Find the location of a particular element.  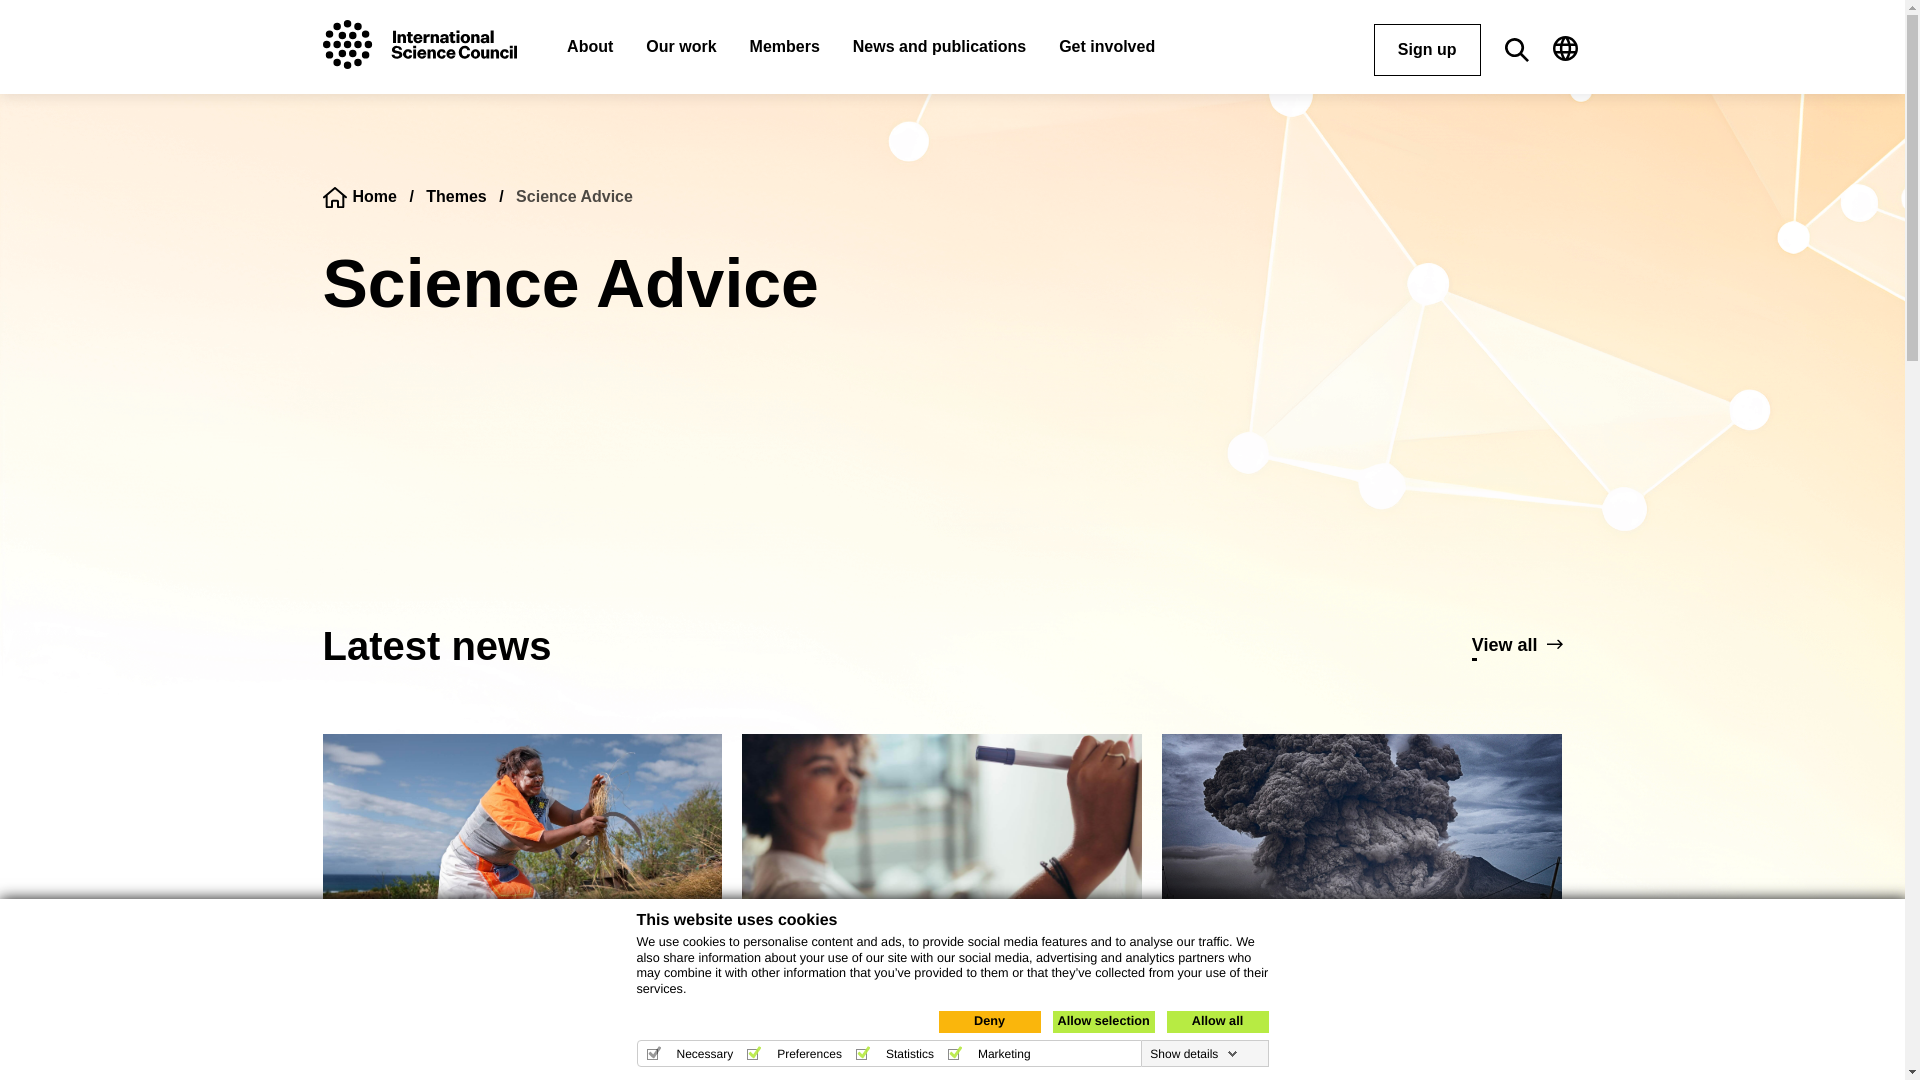

Allow selection is located at coordinates (1216, 1021).